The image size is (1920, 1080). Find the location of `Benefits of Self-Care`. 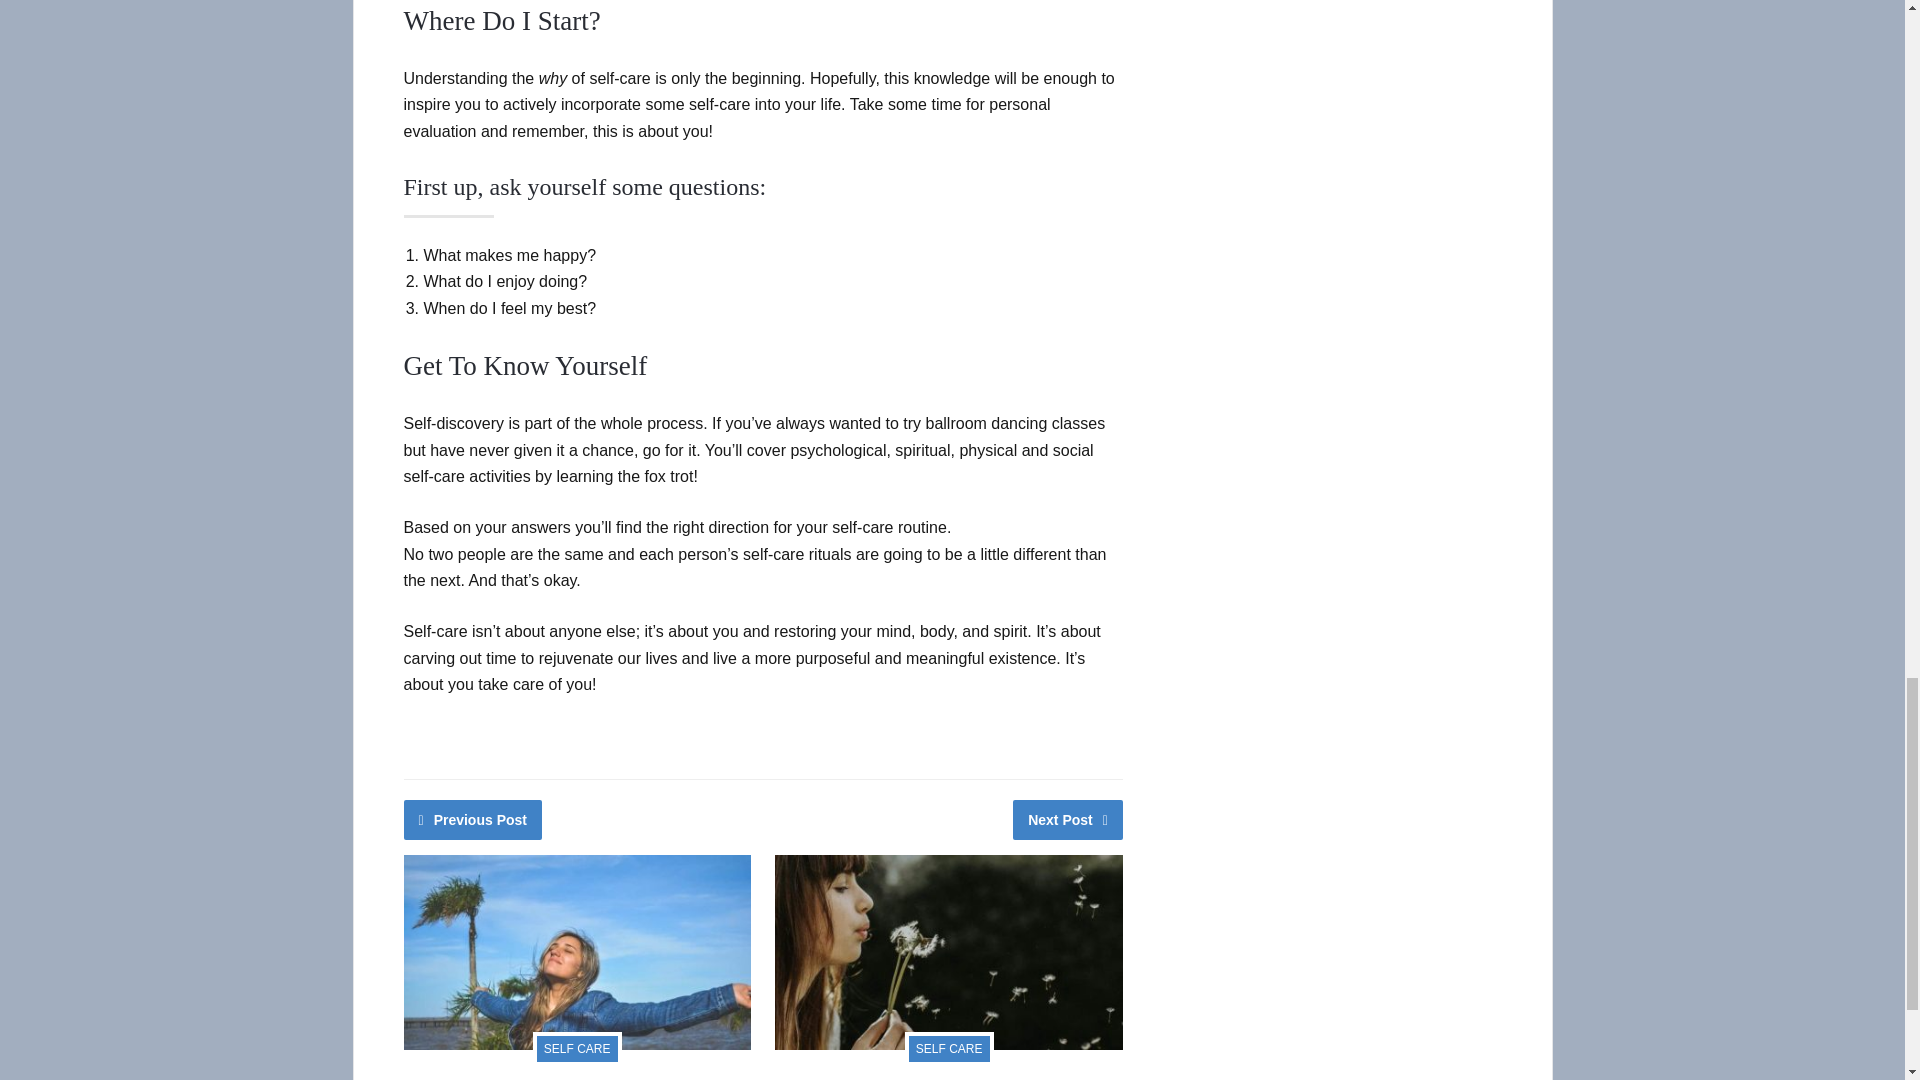

Benefits of Self-Care is located at coordinates (475, 1078).